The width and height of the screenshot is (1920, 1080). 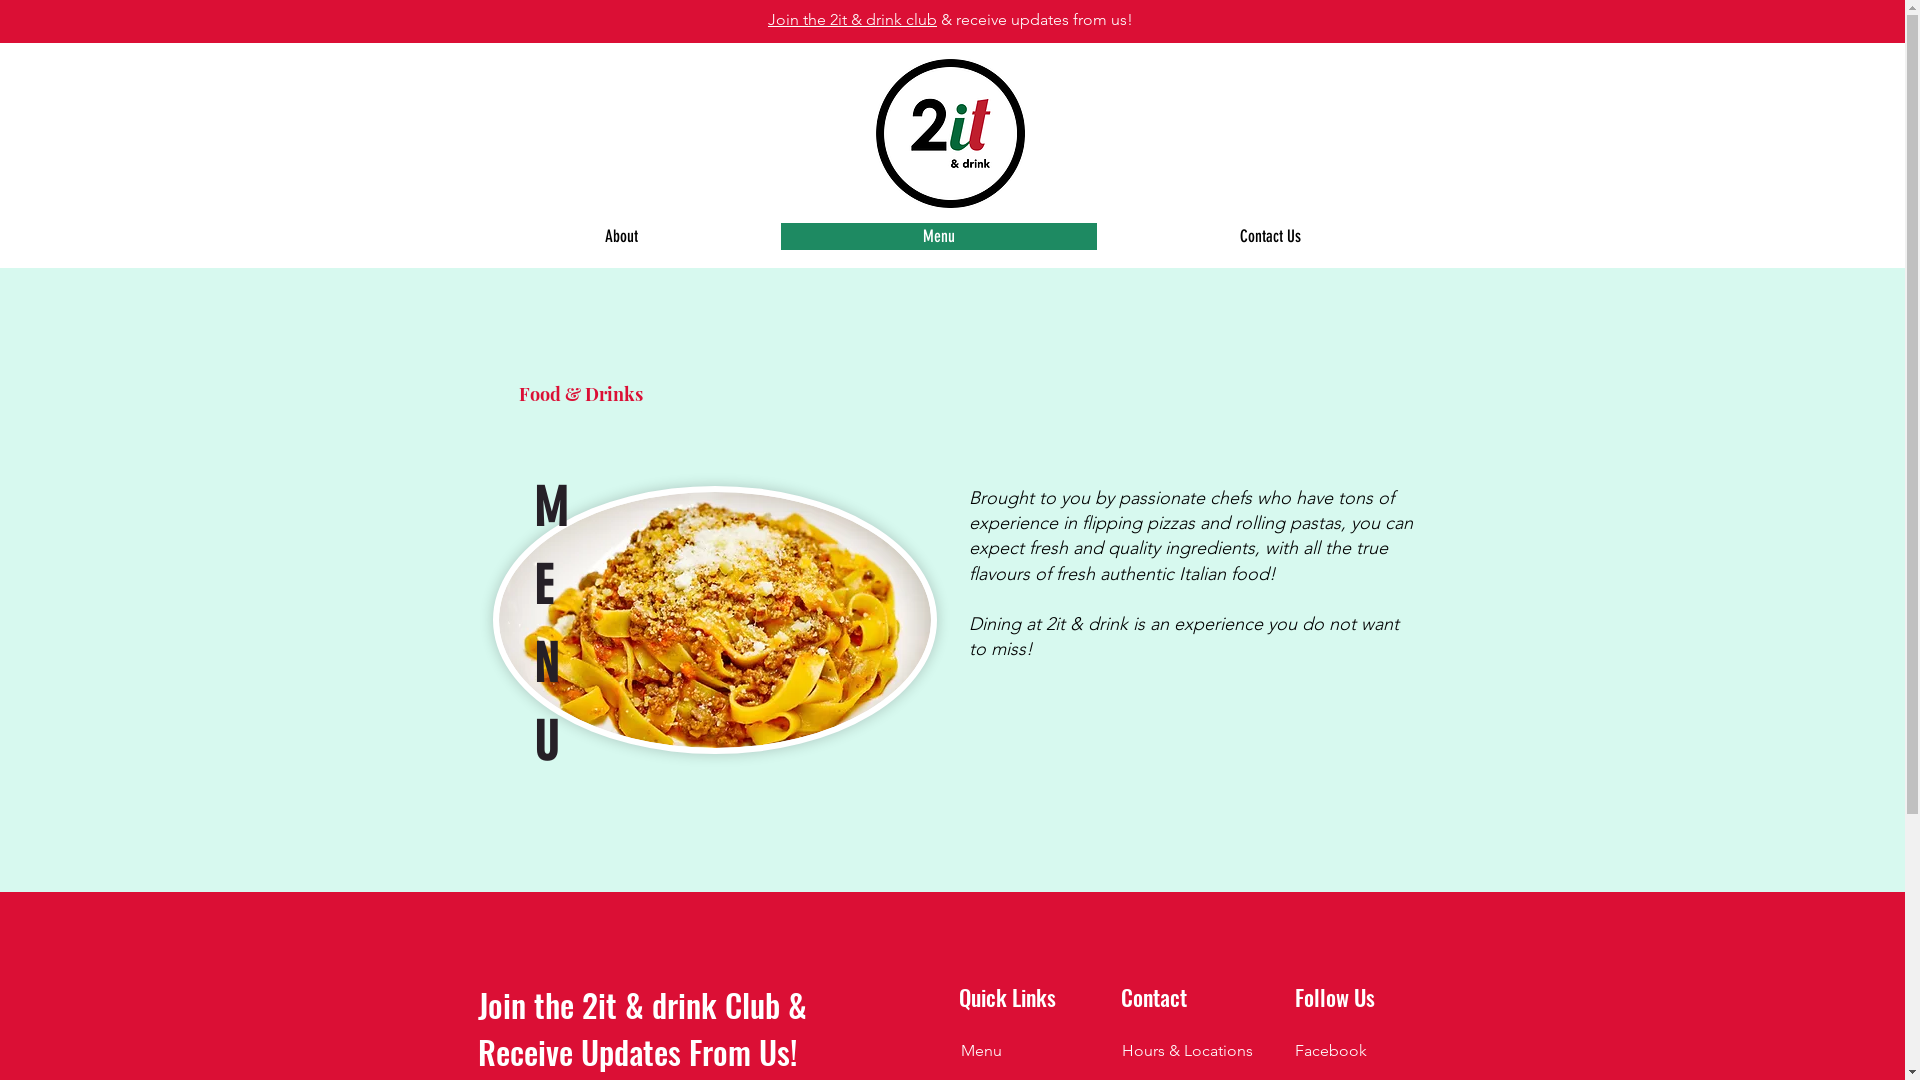 What do you see at coordinates (561, 619) in the screenshot?
I see `M
E
N
U` at bounding box center [561, 619].